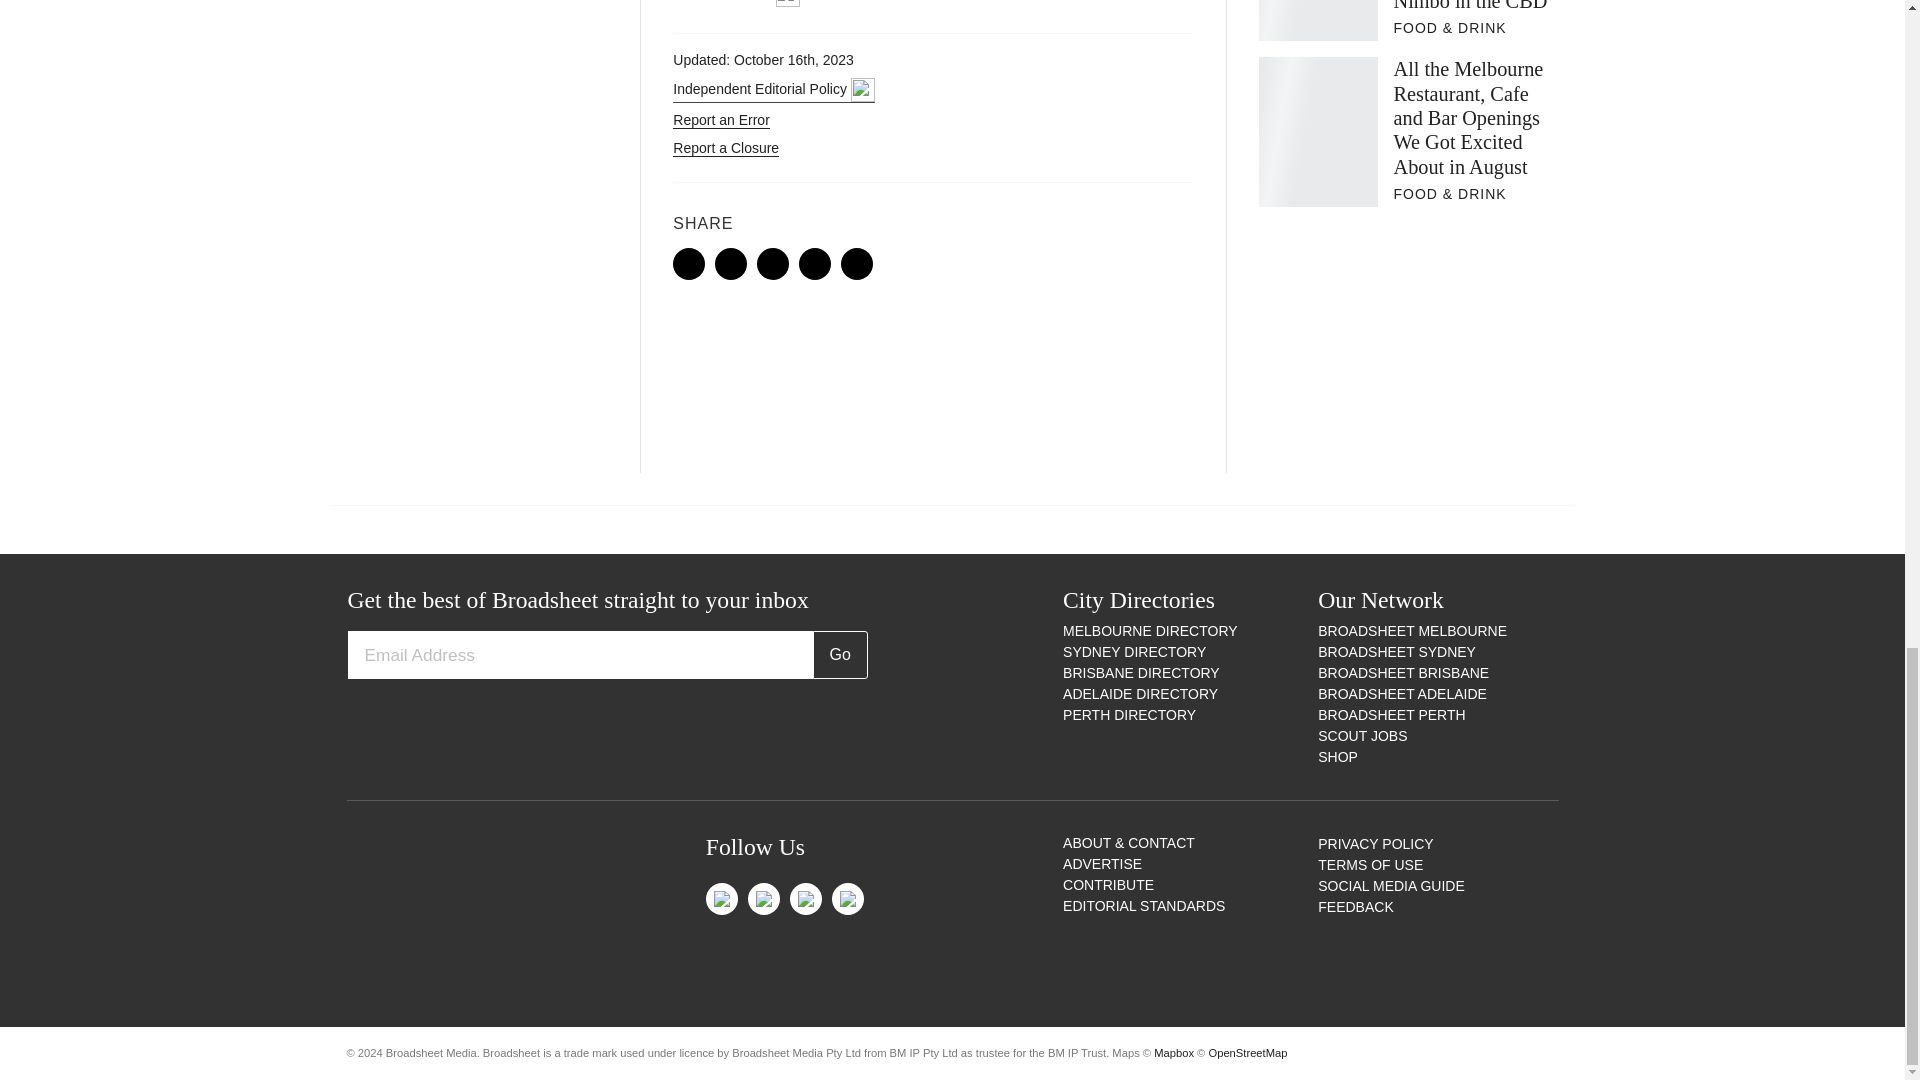 This screenshot has height=1080, width=1920. What do you see at coordinates (721, 120) in the screenshot?
I see `Report an Error` at bounding box center [721, 120].